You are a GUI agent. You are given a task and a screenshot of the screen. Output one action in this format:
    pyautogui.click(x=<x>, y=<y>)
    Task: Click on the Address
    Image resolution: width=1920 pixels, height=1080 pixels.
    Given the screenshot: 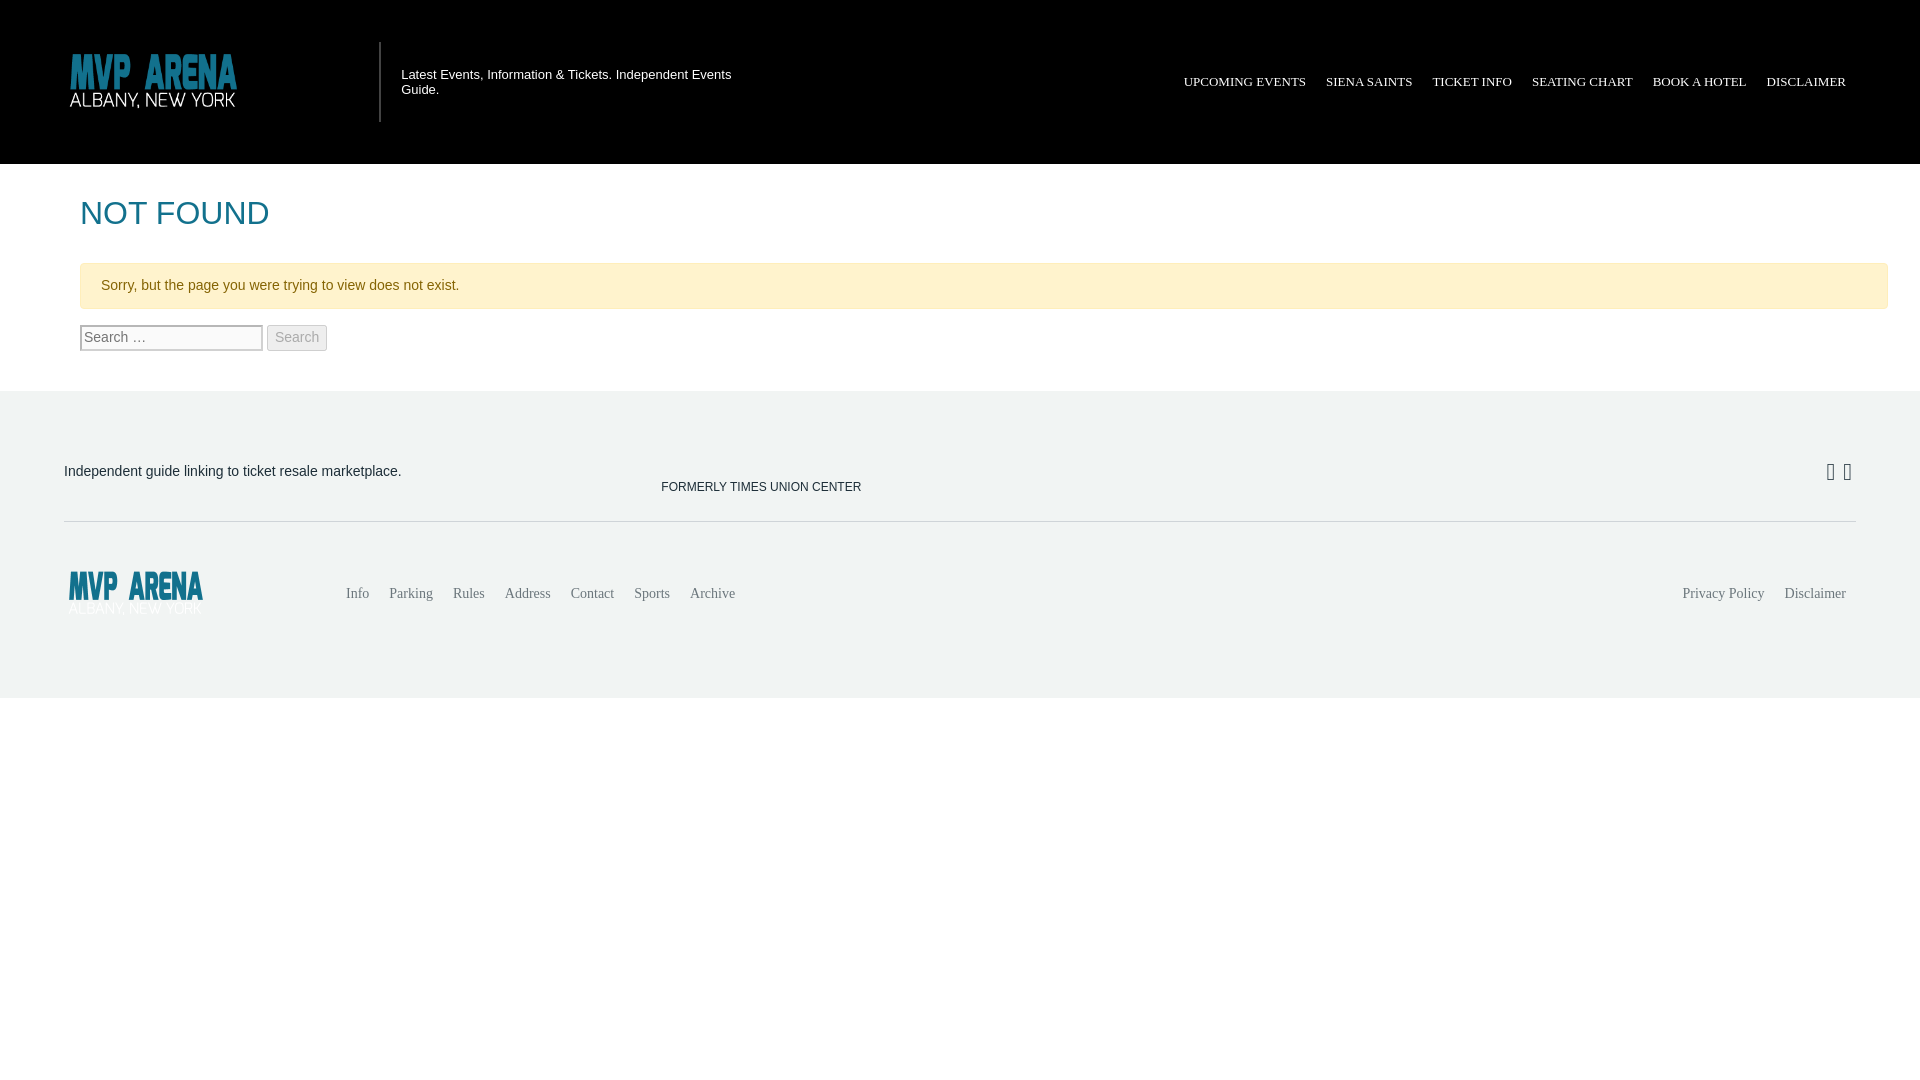 What is the action you would take?
    pyautogui.click(x=528, y=594)
    